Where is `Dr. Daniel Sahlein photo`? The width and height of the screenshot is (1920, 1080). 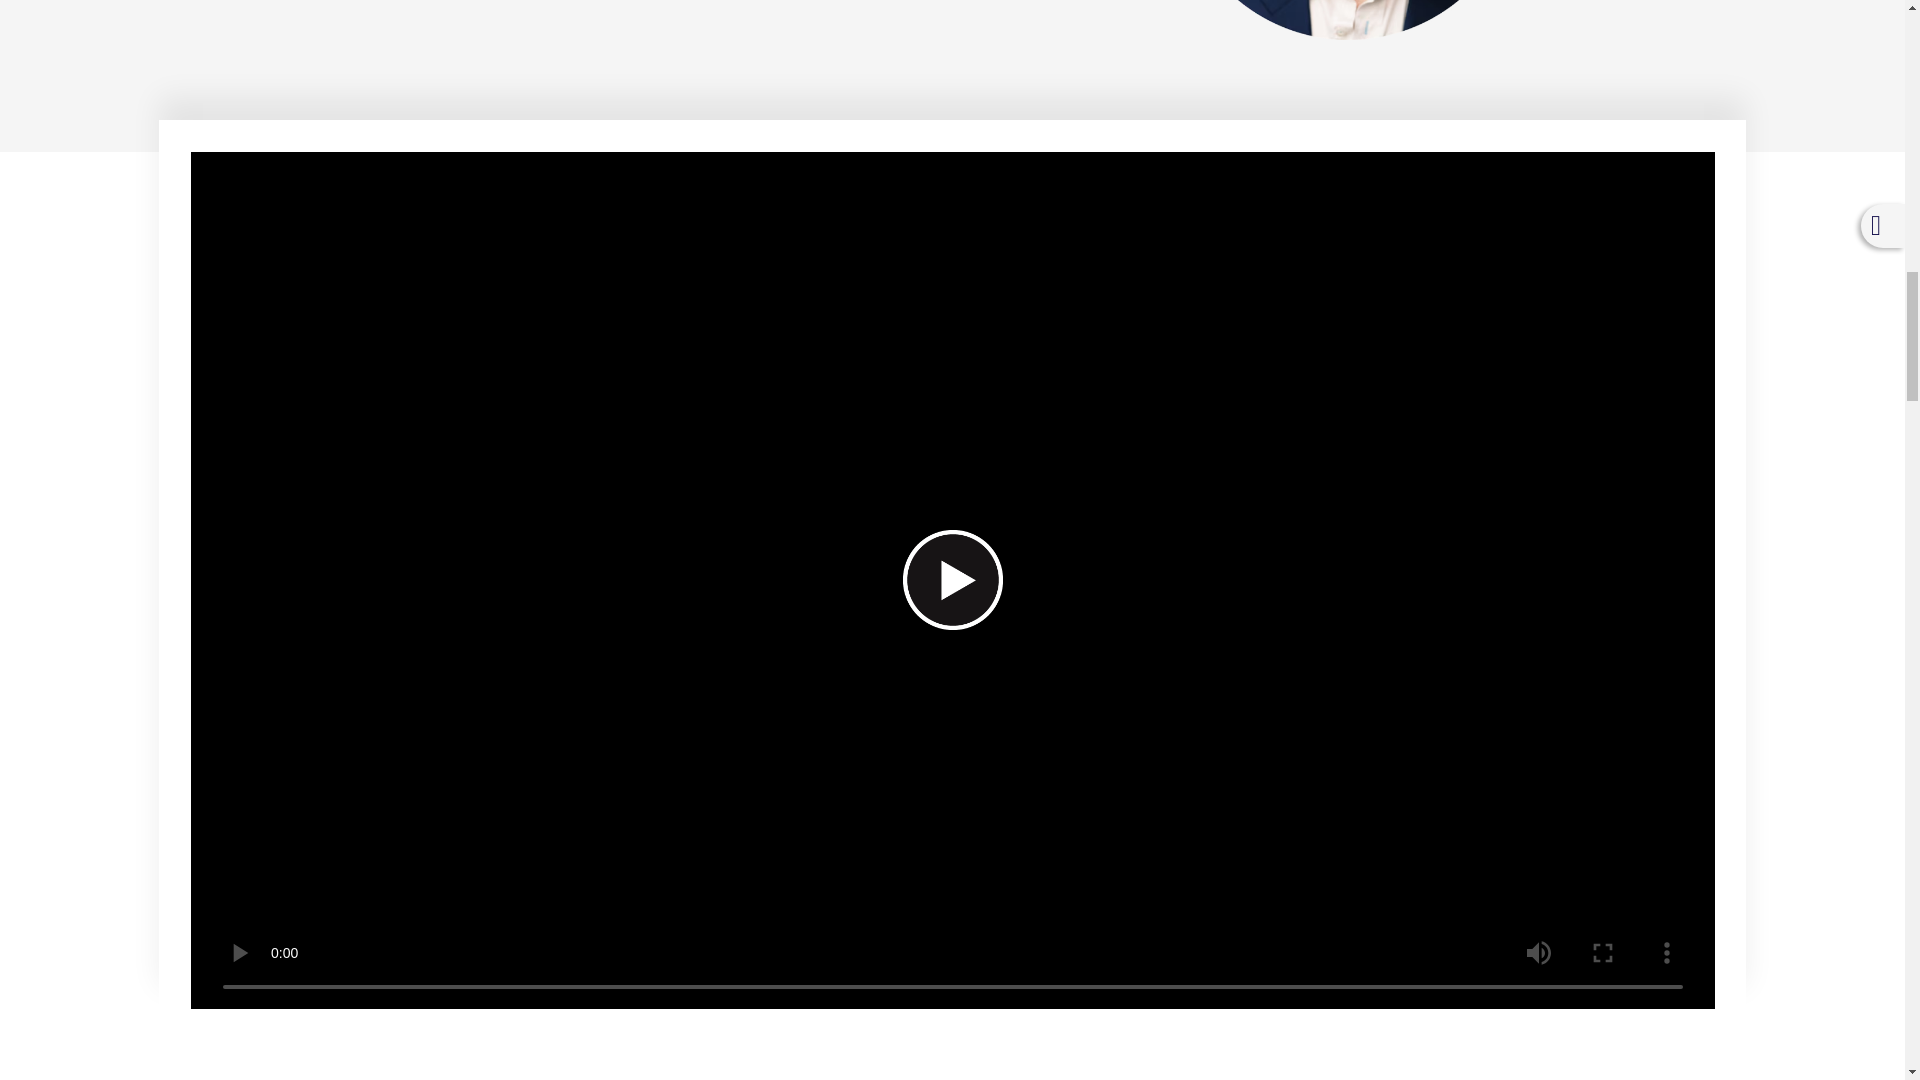 Dr. Daniel Sahlein photo is located at coordinates (1348, 20).